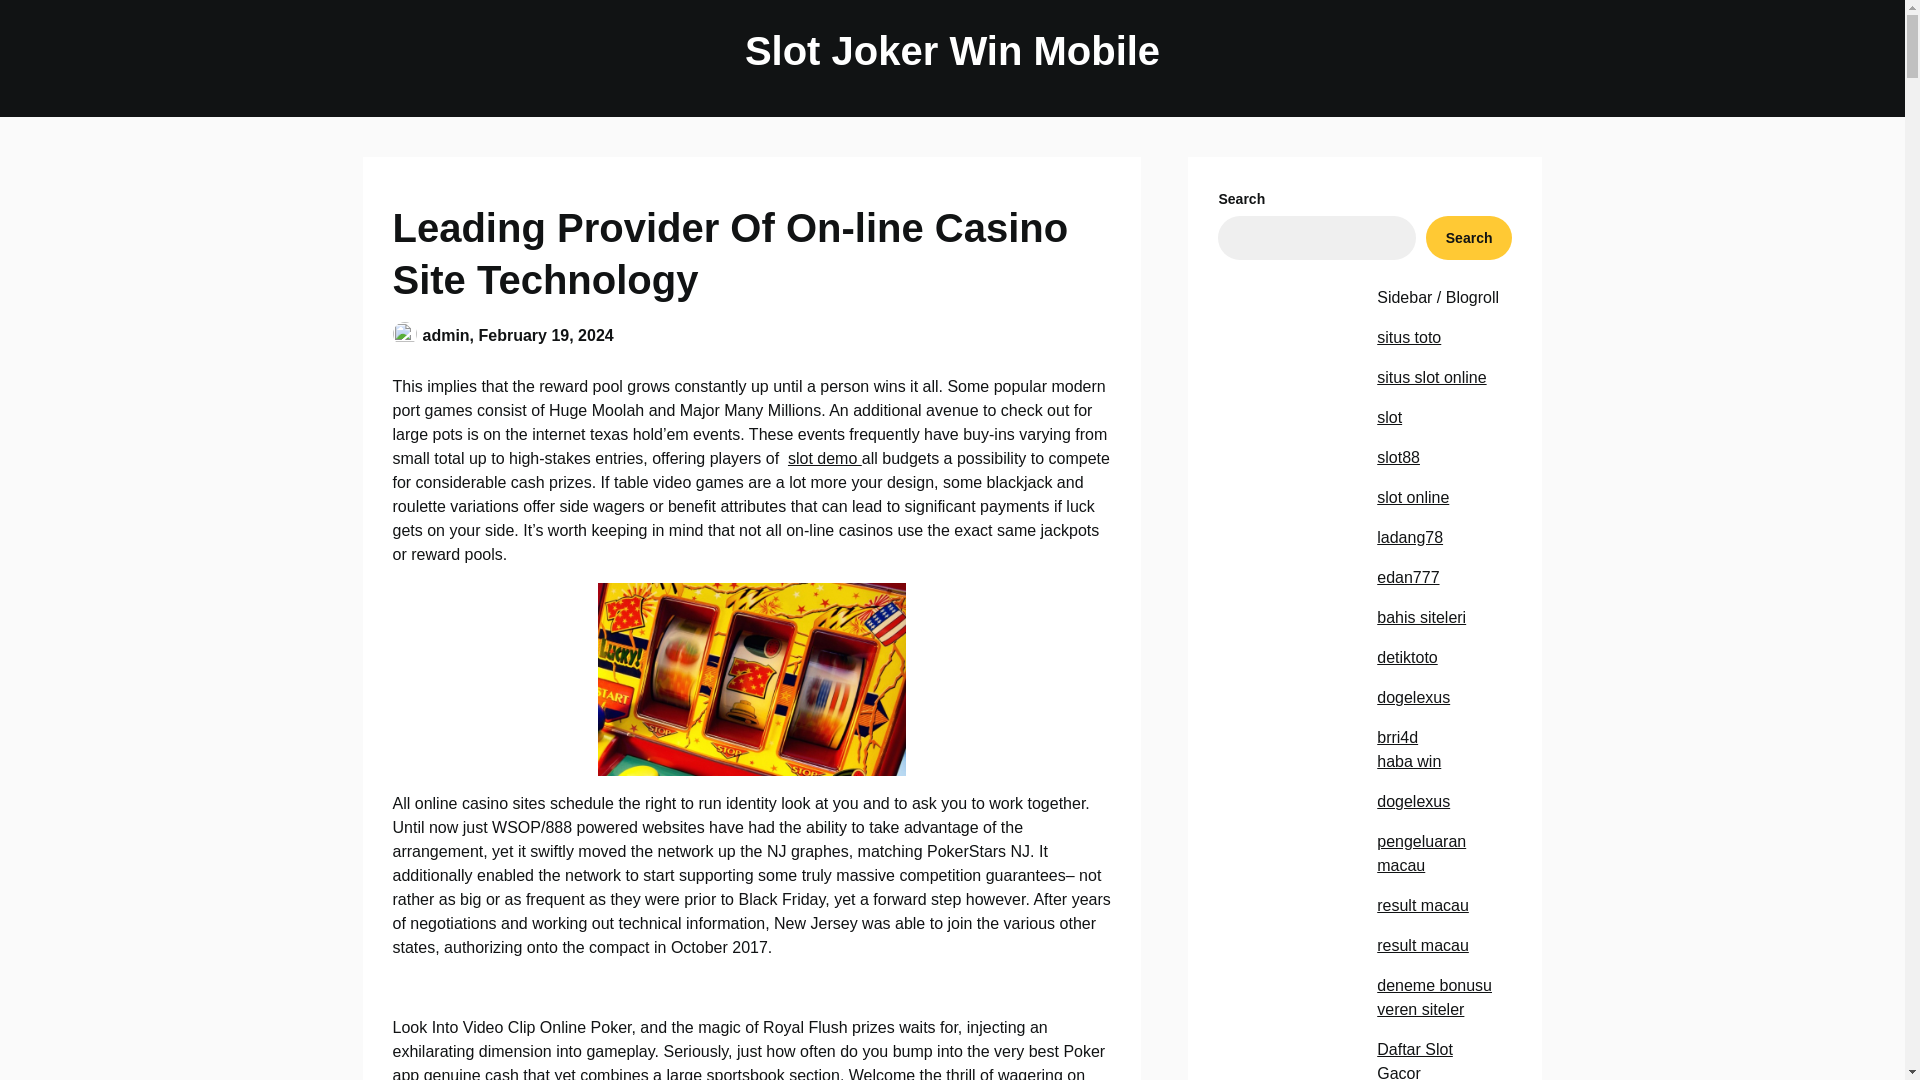  I want to click on February 19, 2024, so click(546, 334).